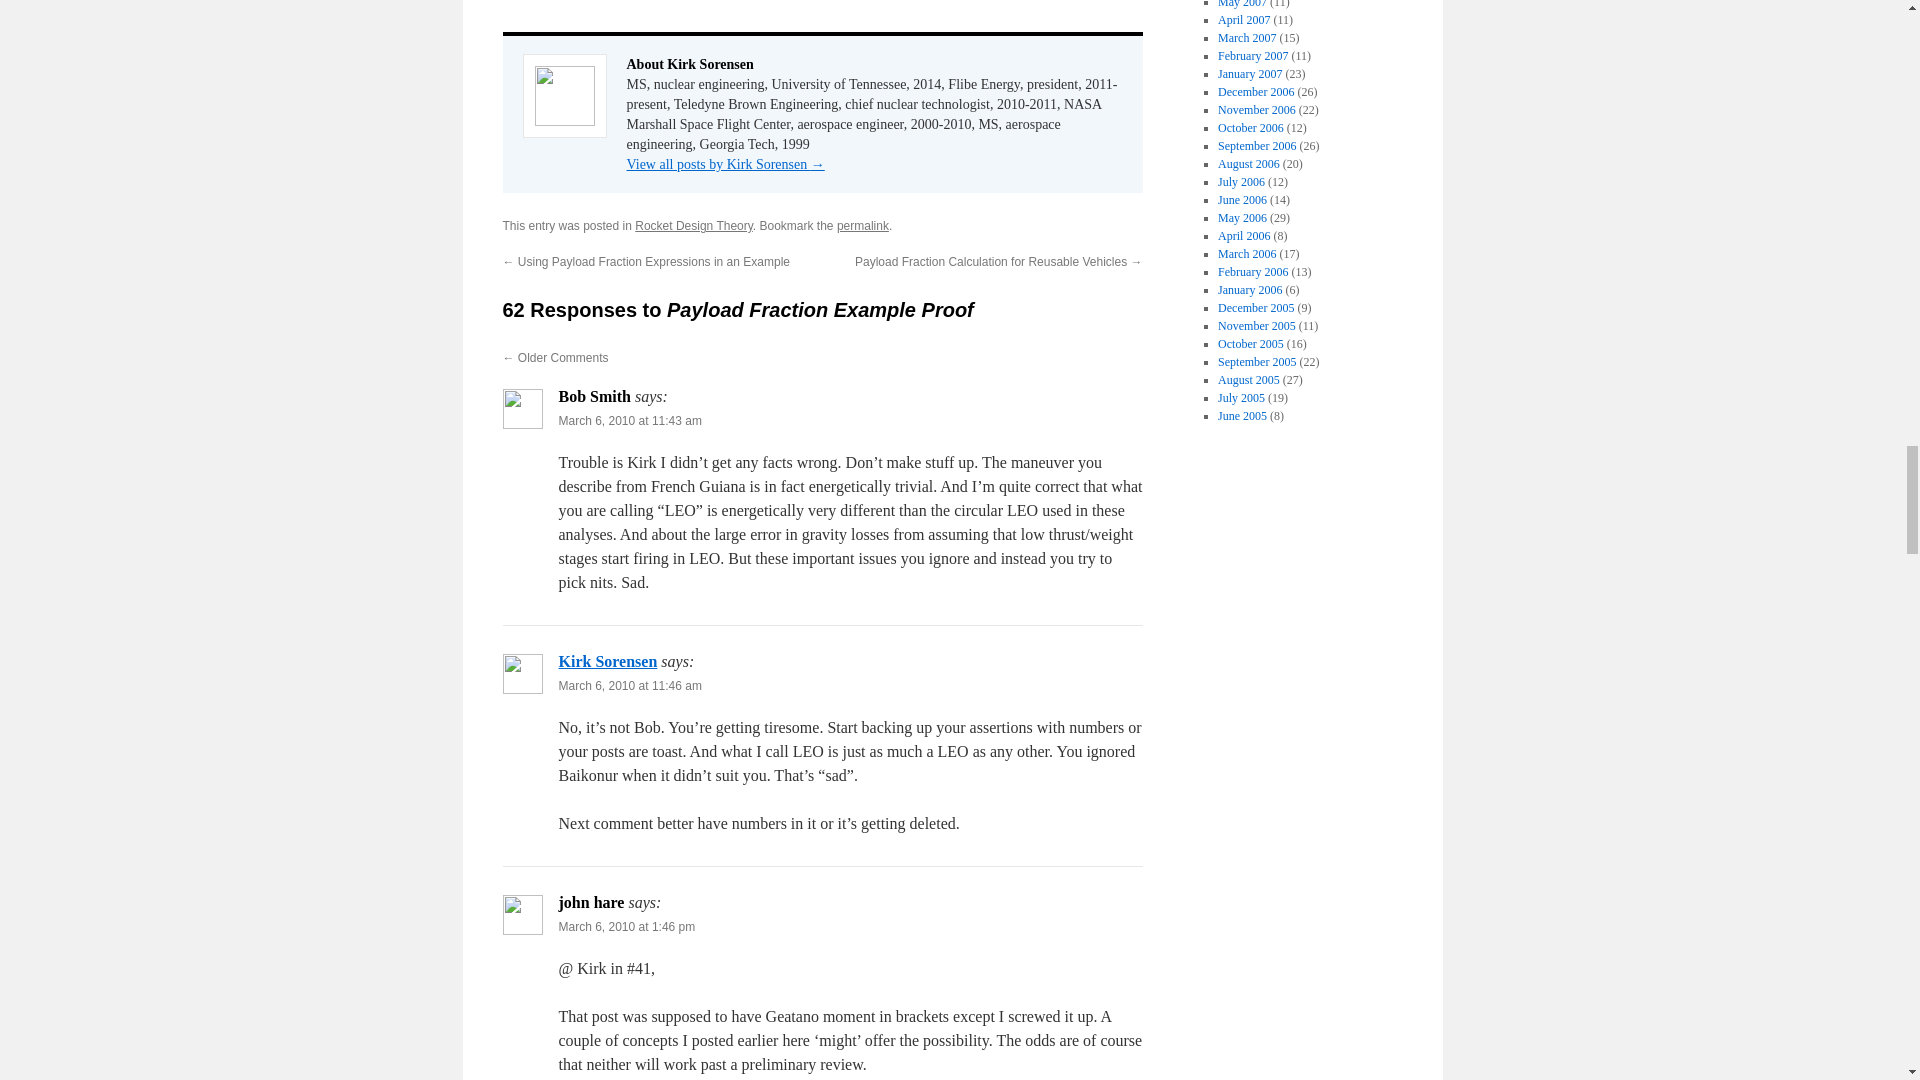  What do you see at coordinates (862, 226) in the screenshot?
I see `Permalink to Payload Fraction Example Proof` at bounding box center [862, 226].